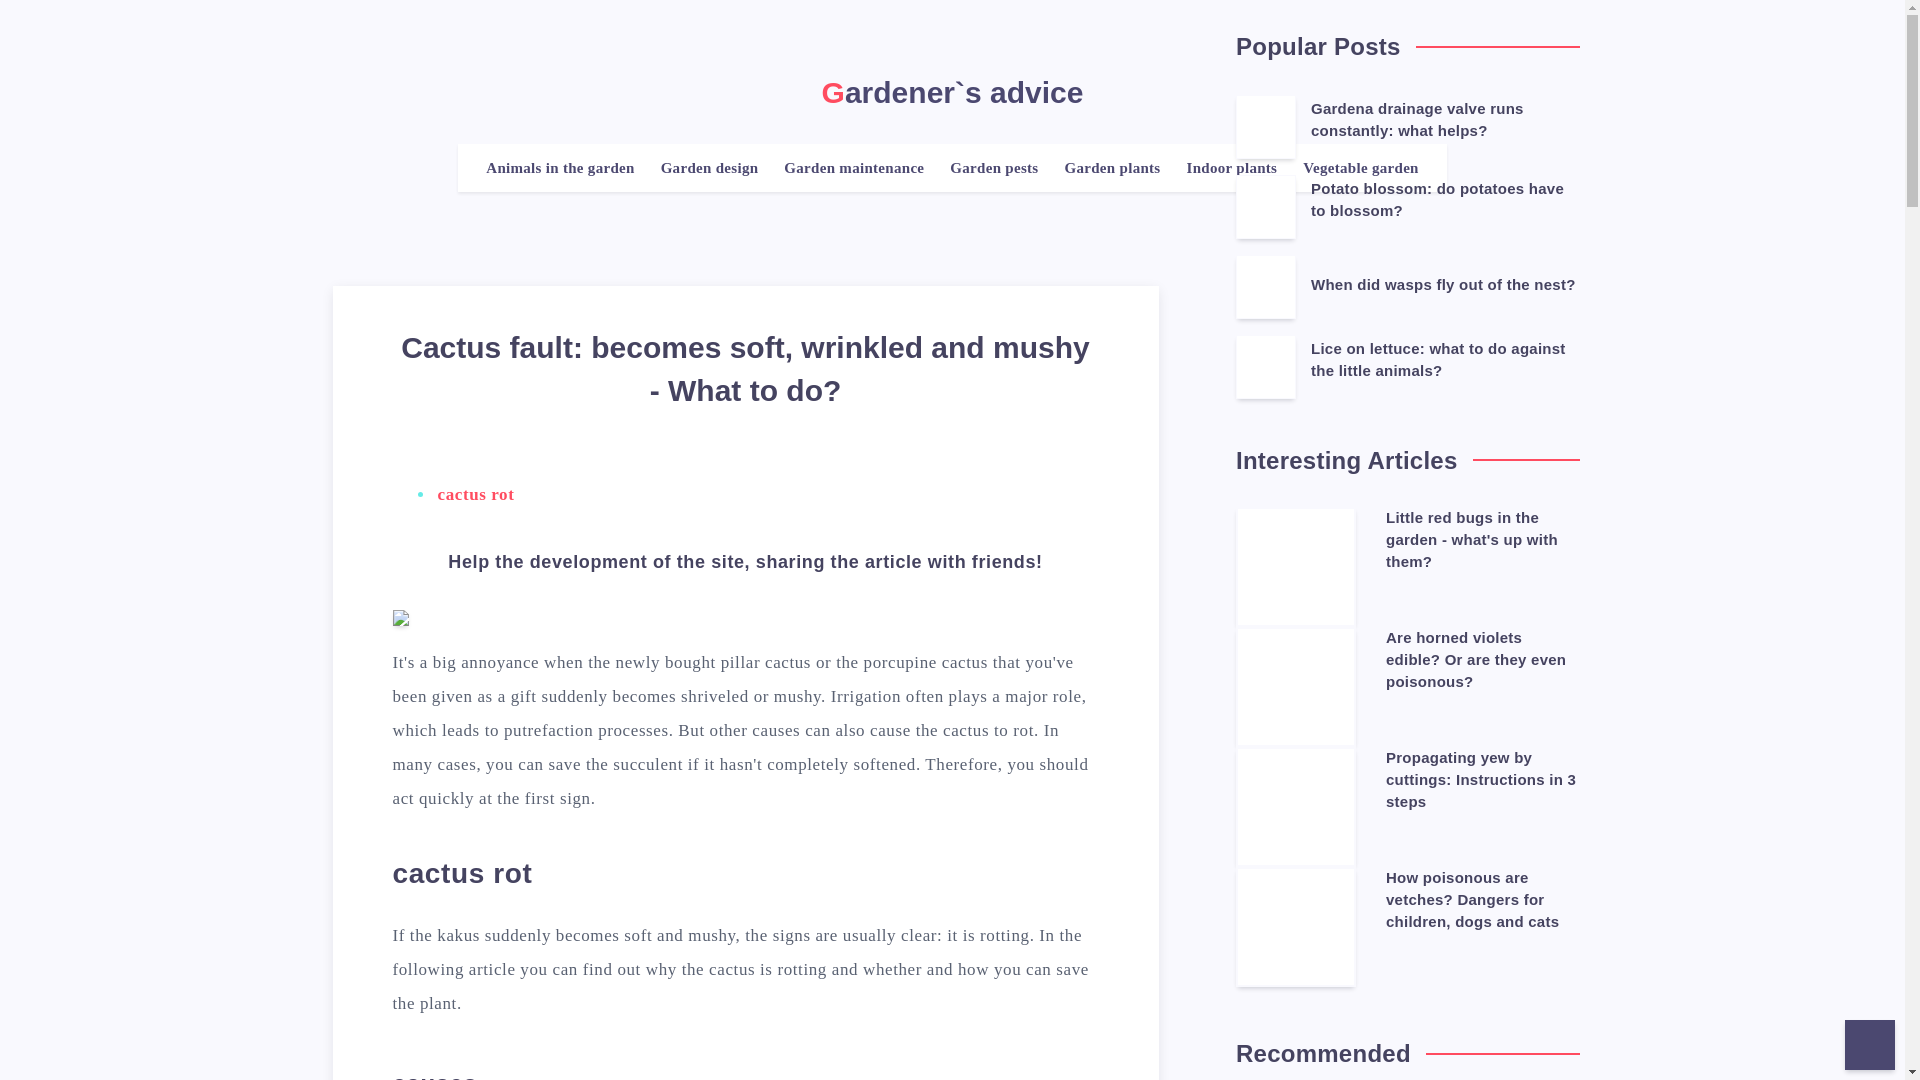 This screenshot has height=1080, width=1920. What do you see at coordinates (853, 168) in the screenshot?
I see `Garden maintenance 2022` at bounding box center [853, 168].